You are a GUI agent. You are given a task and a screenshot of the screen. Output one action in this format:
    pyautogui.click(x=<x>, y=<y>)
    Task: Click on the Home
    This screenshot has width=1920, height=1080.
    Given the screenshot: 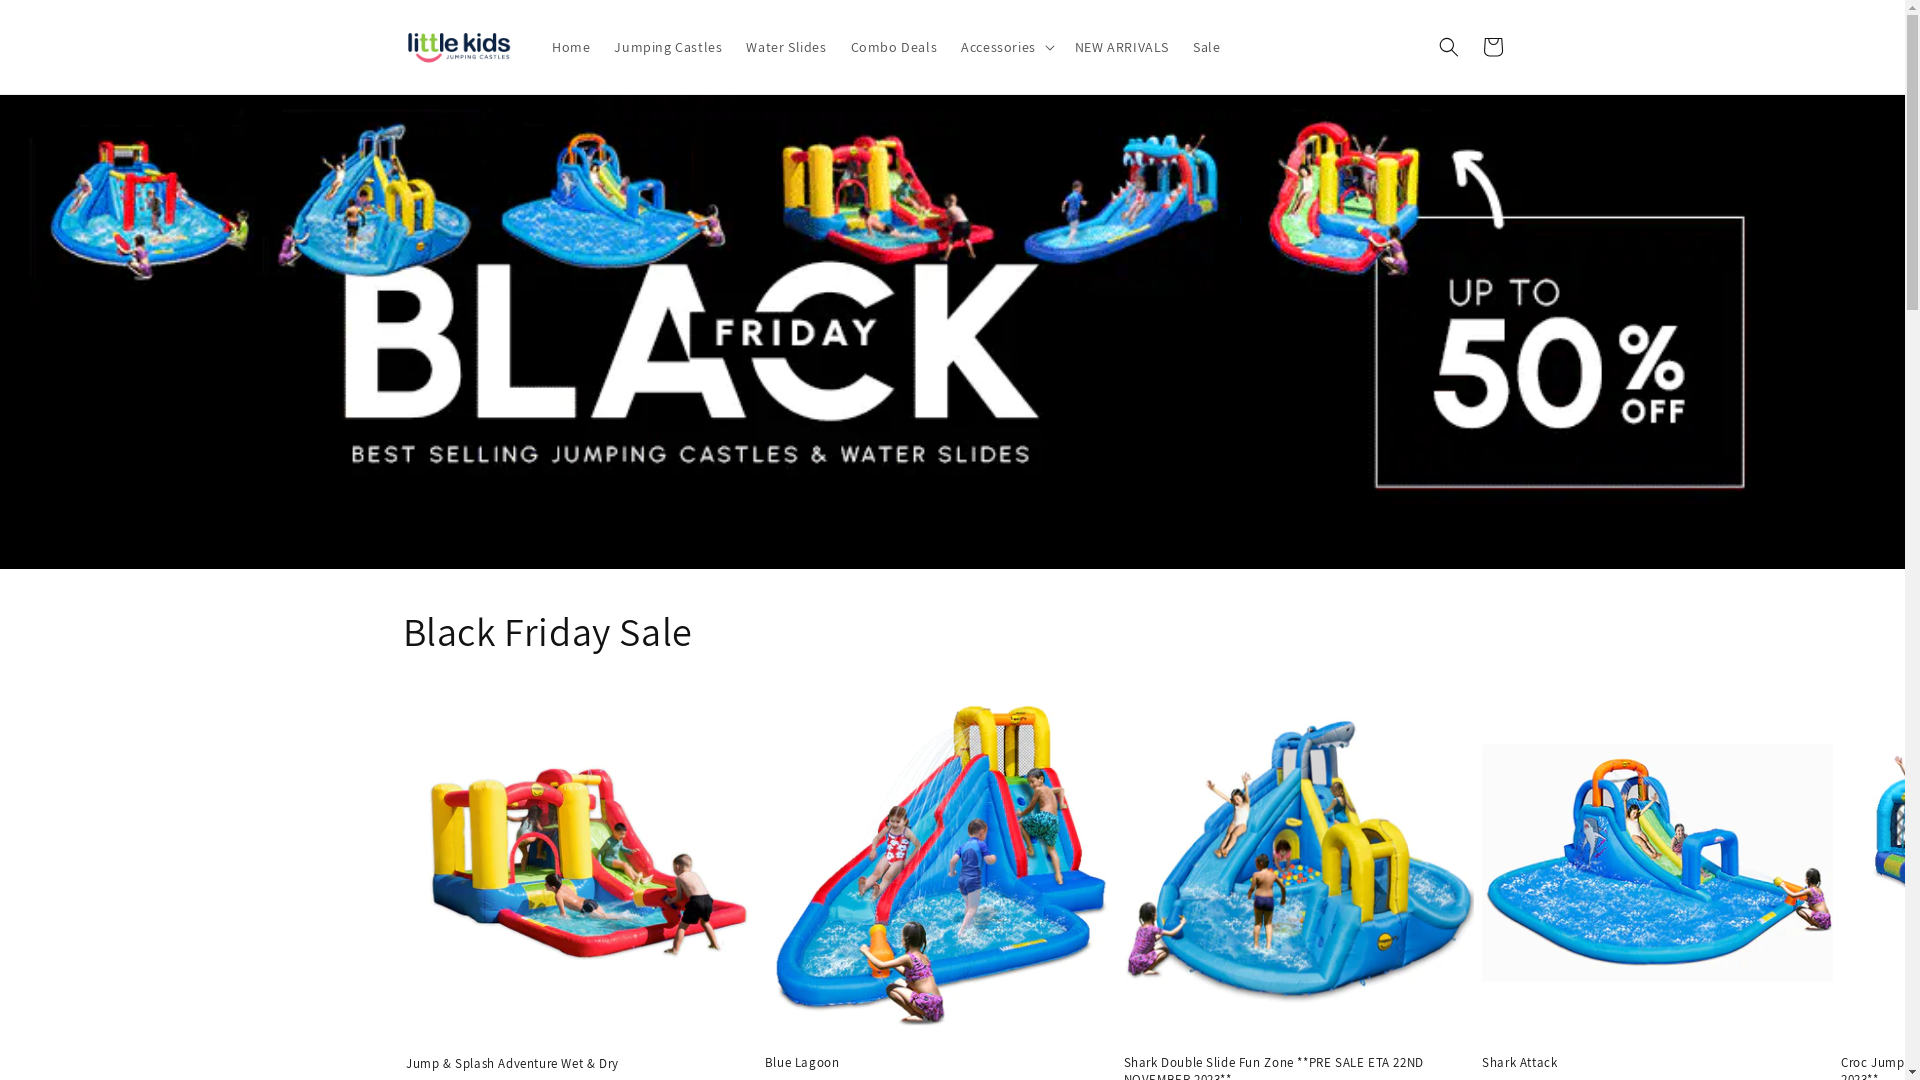 What is the action you would take?
    pyautogui.click(x=571, y=47)
    